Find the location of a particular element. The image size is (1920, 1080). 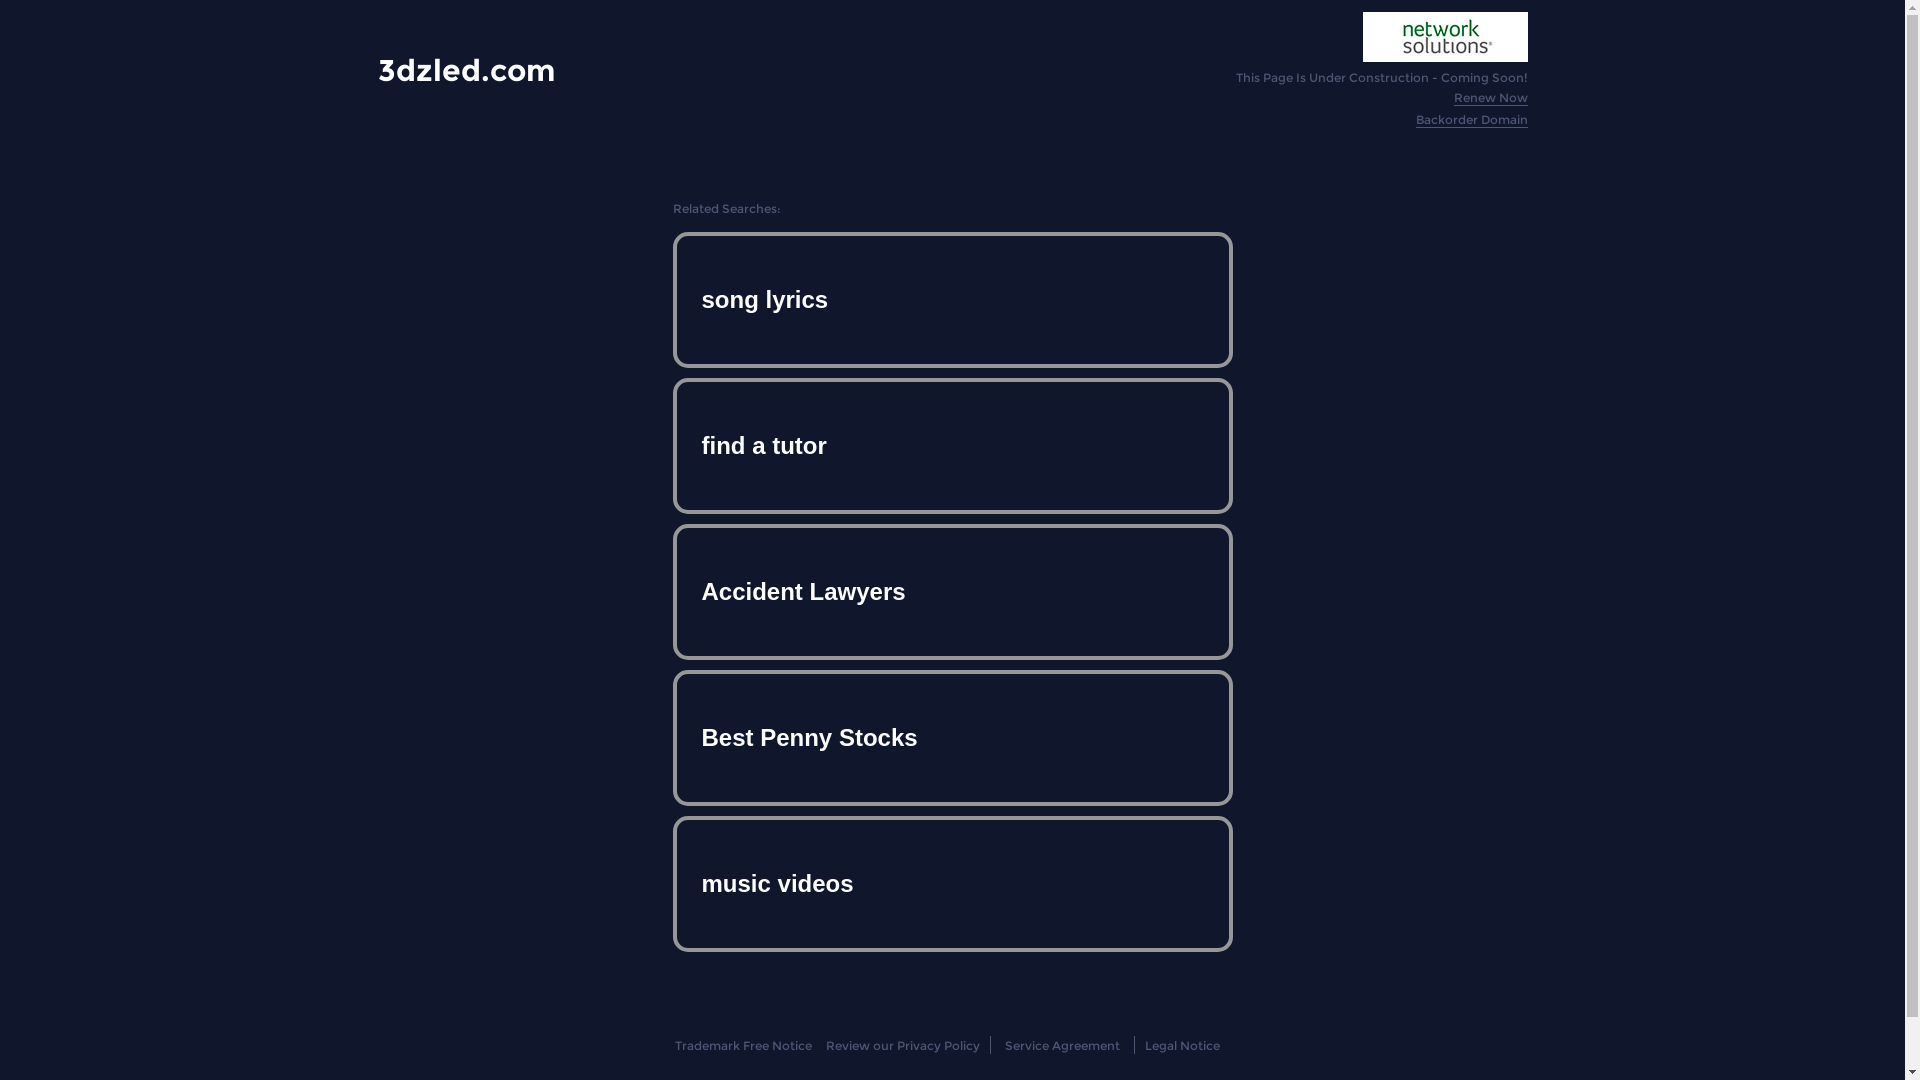

song lyrics is located at coordinates (952, 300).